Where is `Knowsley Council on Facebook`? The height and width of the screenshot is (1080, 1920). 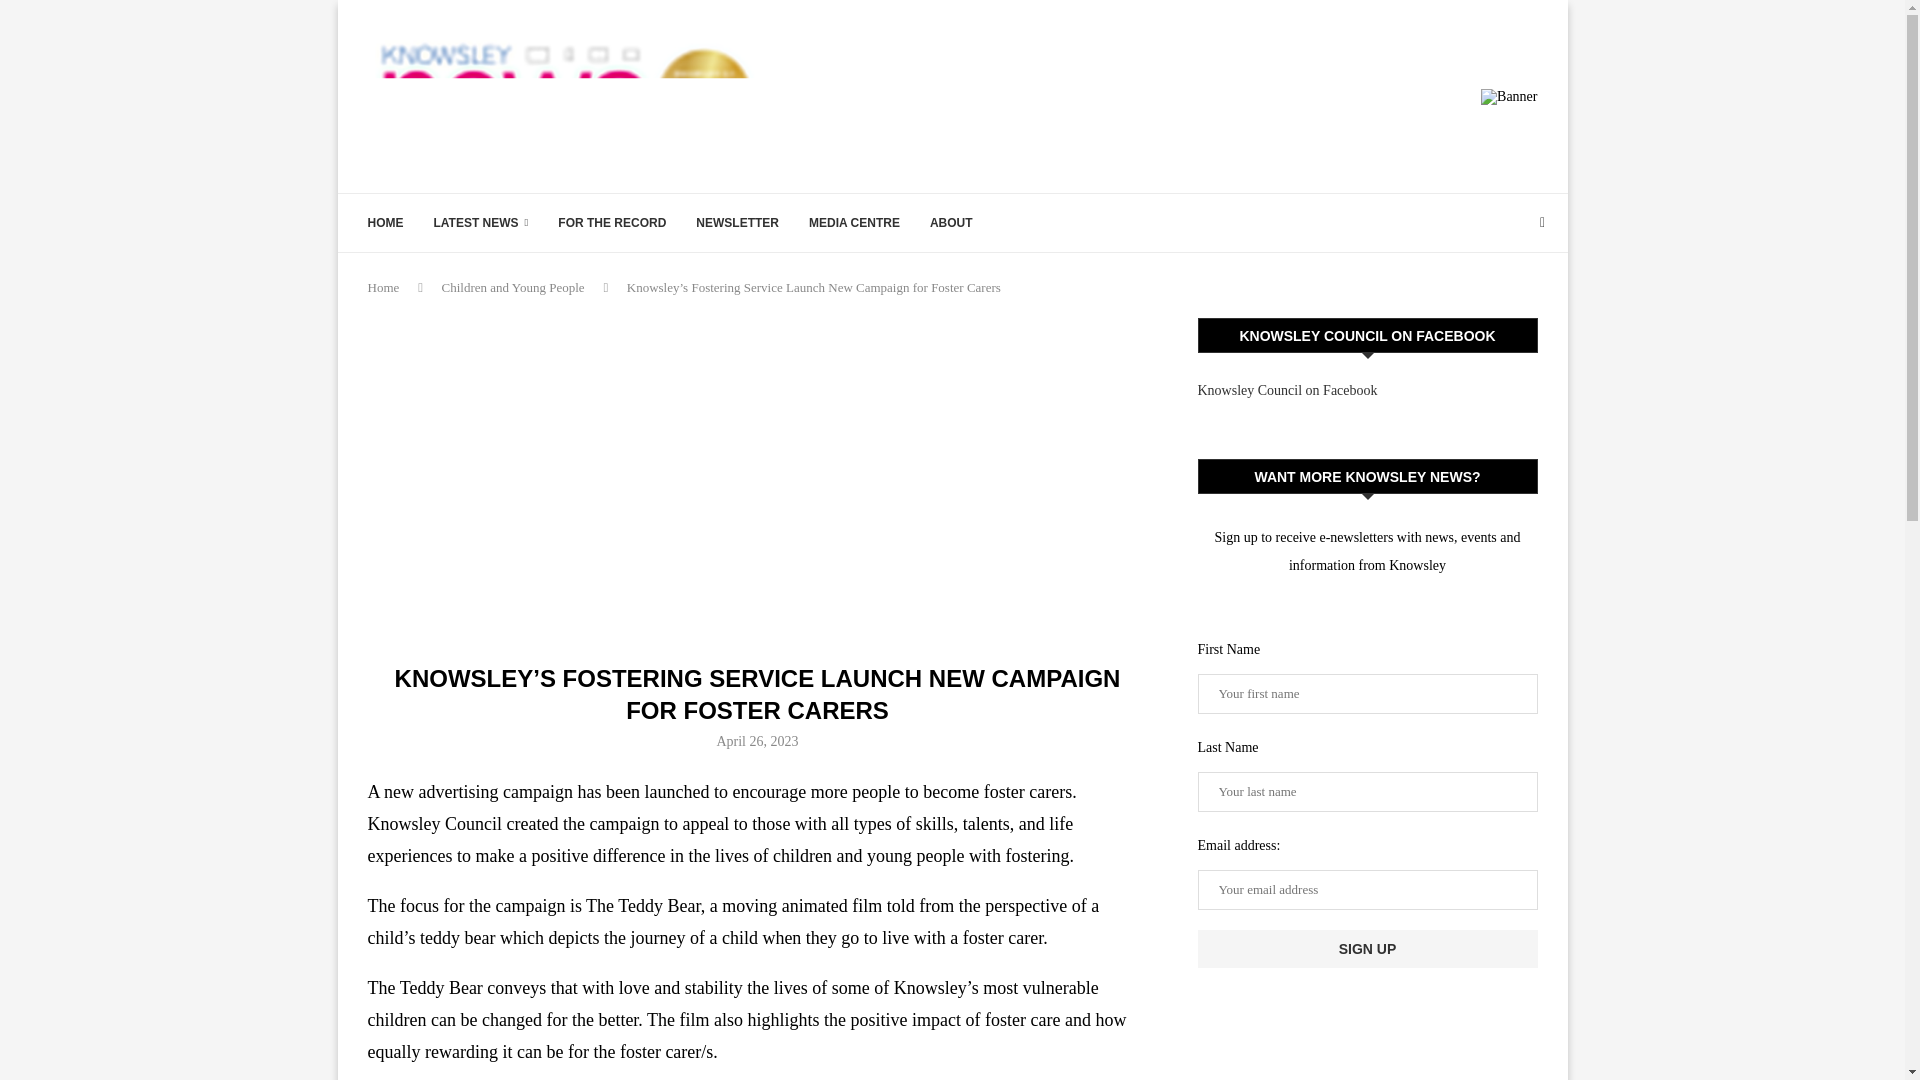
Knowsley Council on Facebook is located at coordinates (1288, 390).